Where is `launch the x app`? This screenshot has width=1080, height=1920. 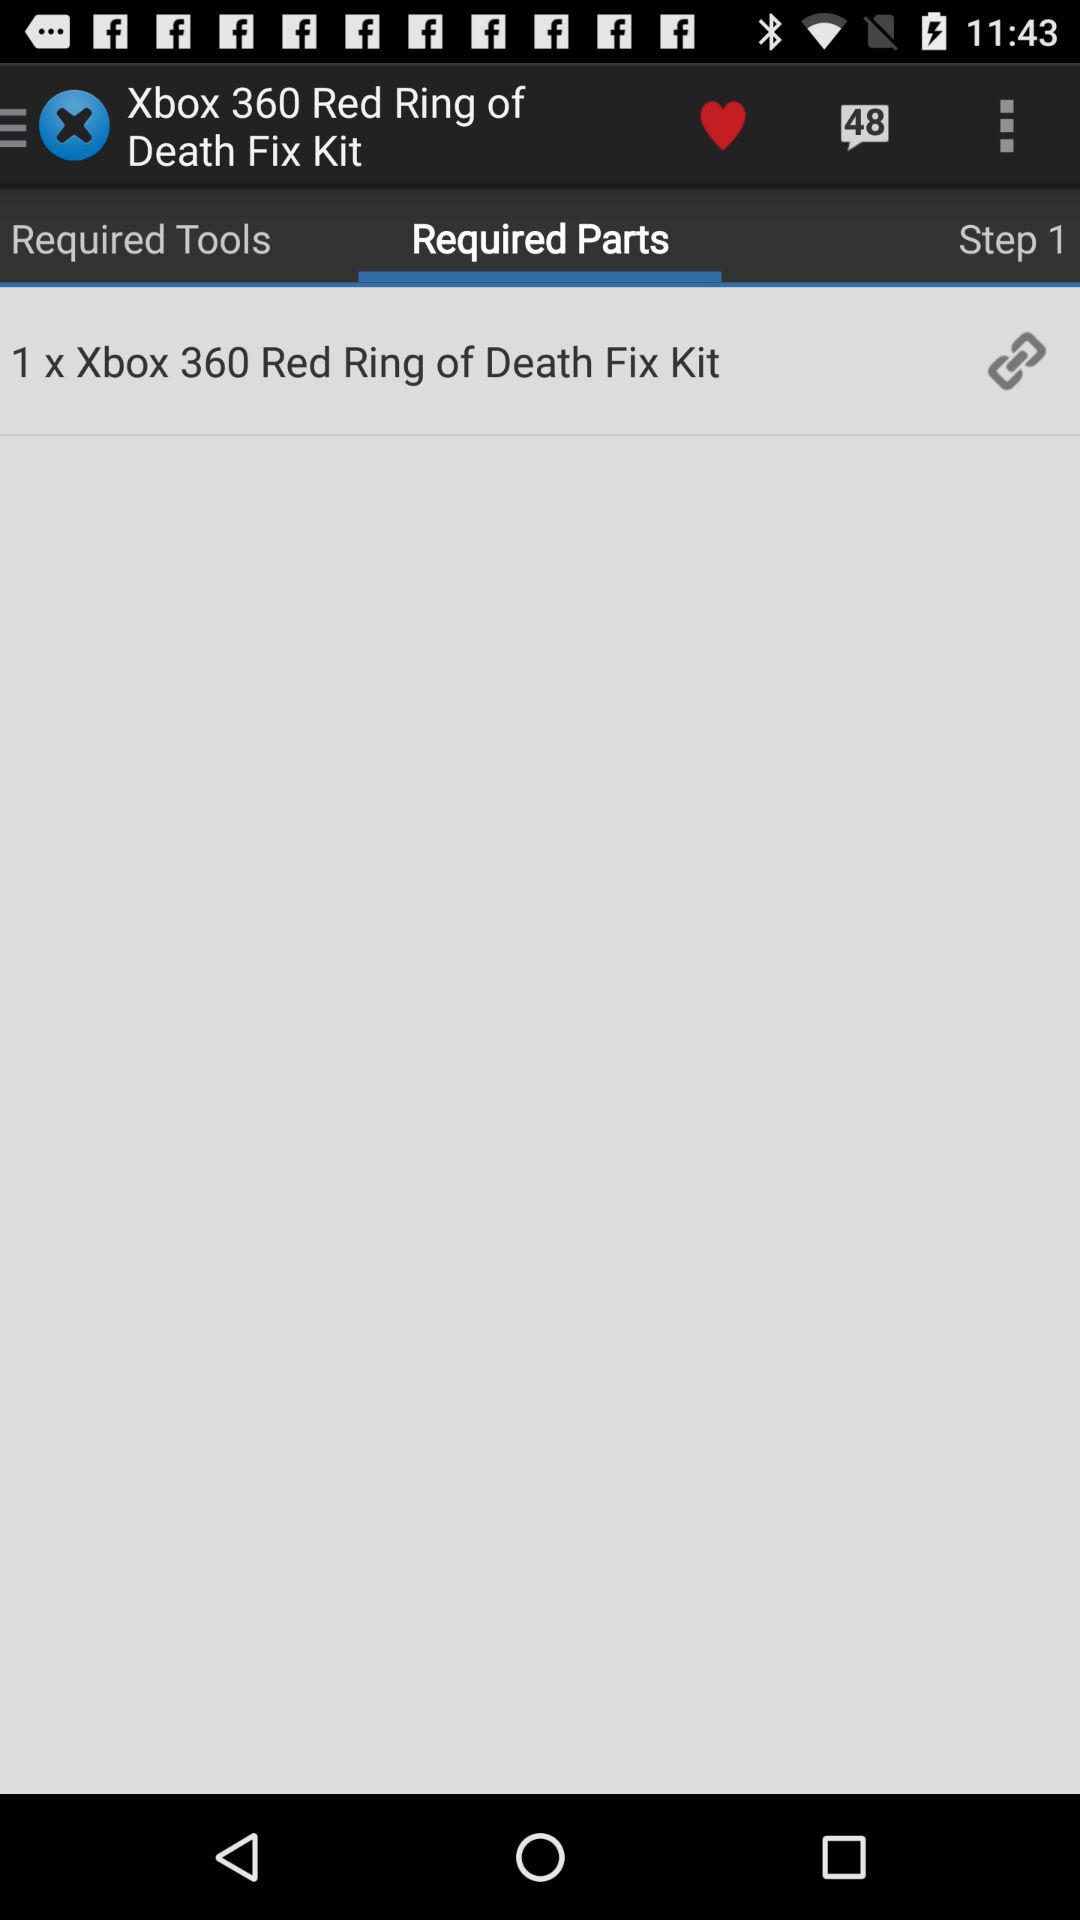 launch the x app is located at coordinates (54, 360).